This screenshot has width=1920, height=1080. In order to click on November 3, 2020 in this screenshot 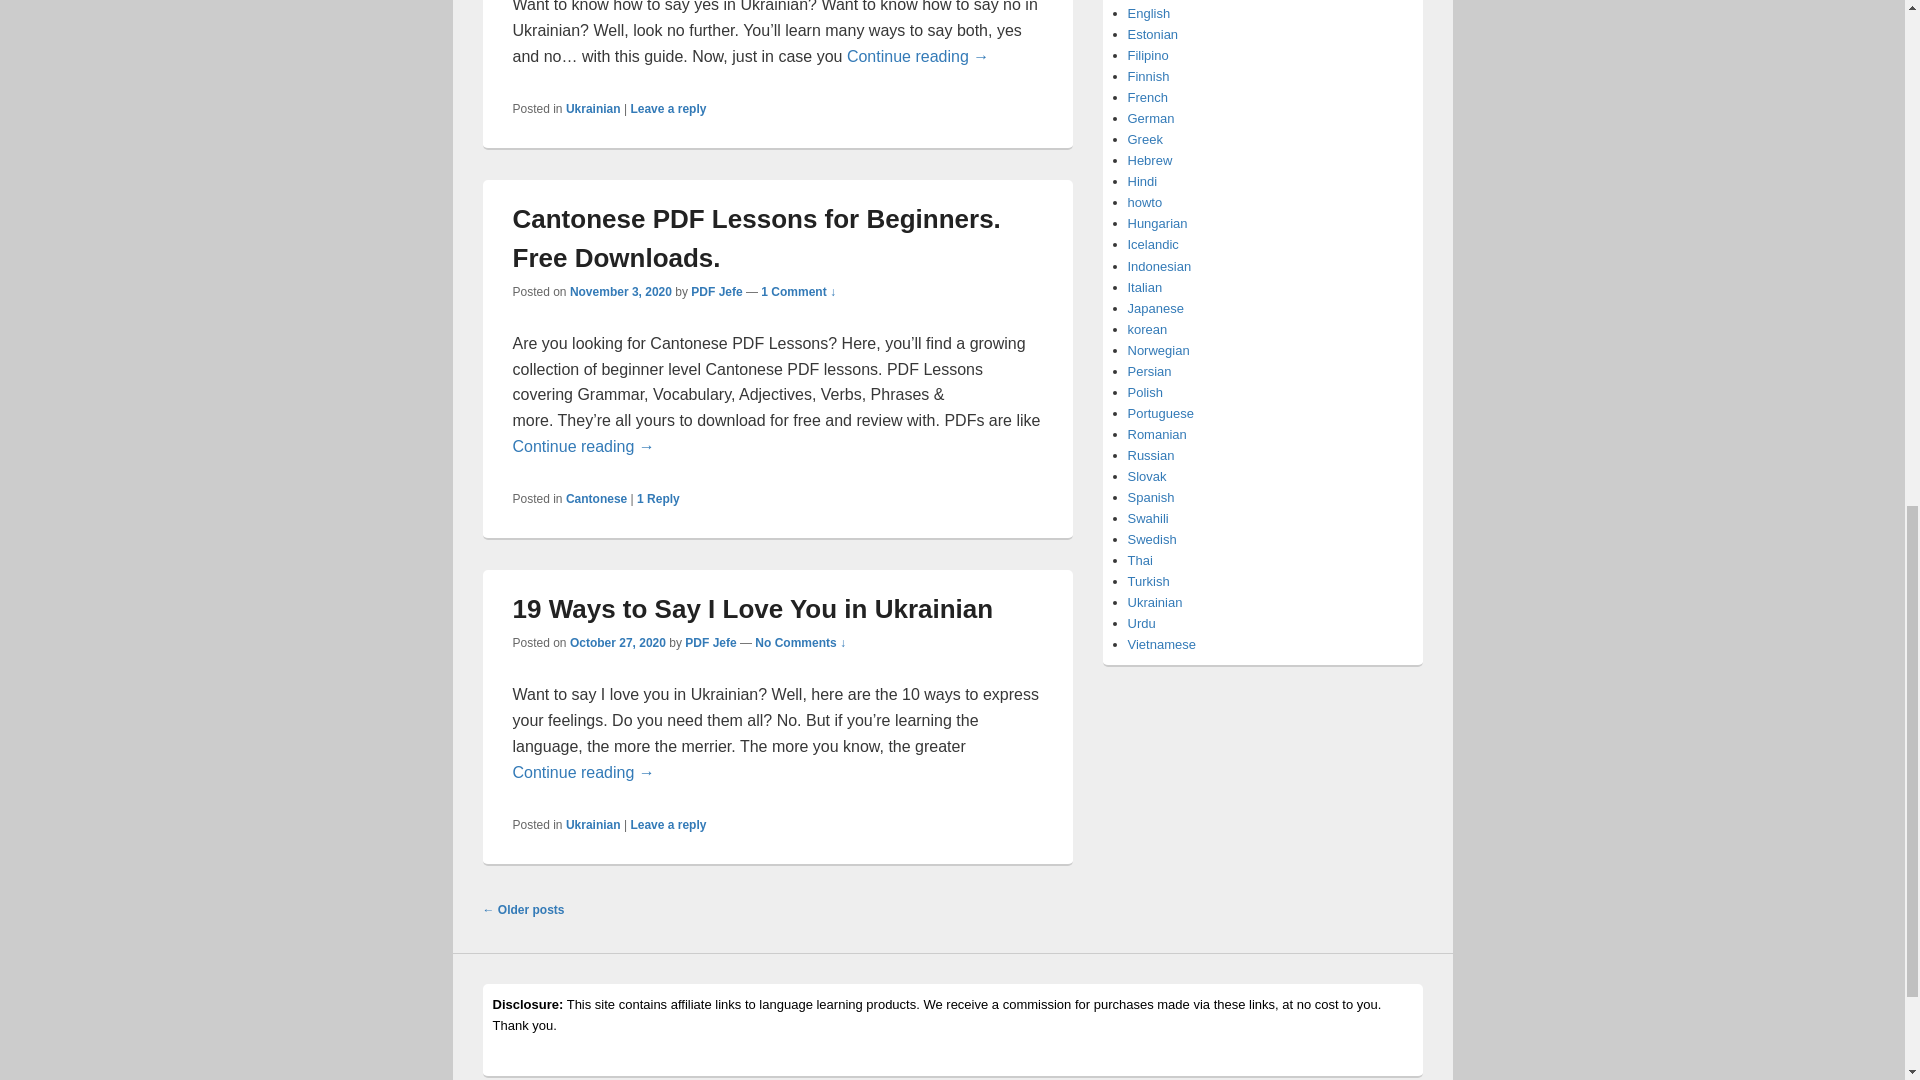, I will do `click(621, 292)`.